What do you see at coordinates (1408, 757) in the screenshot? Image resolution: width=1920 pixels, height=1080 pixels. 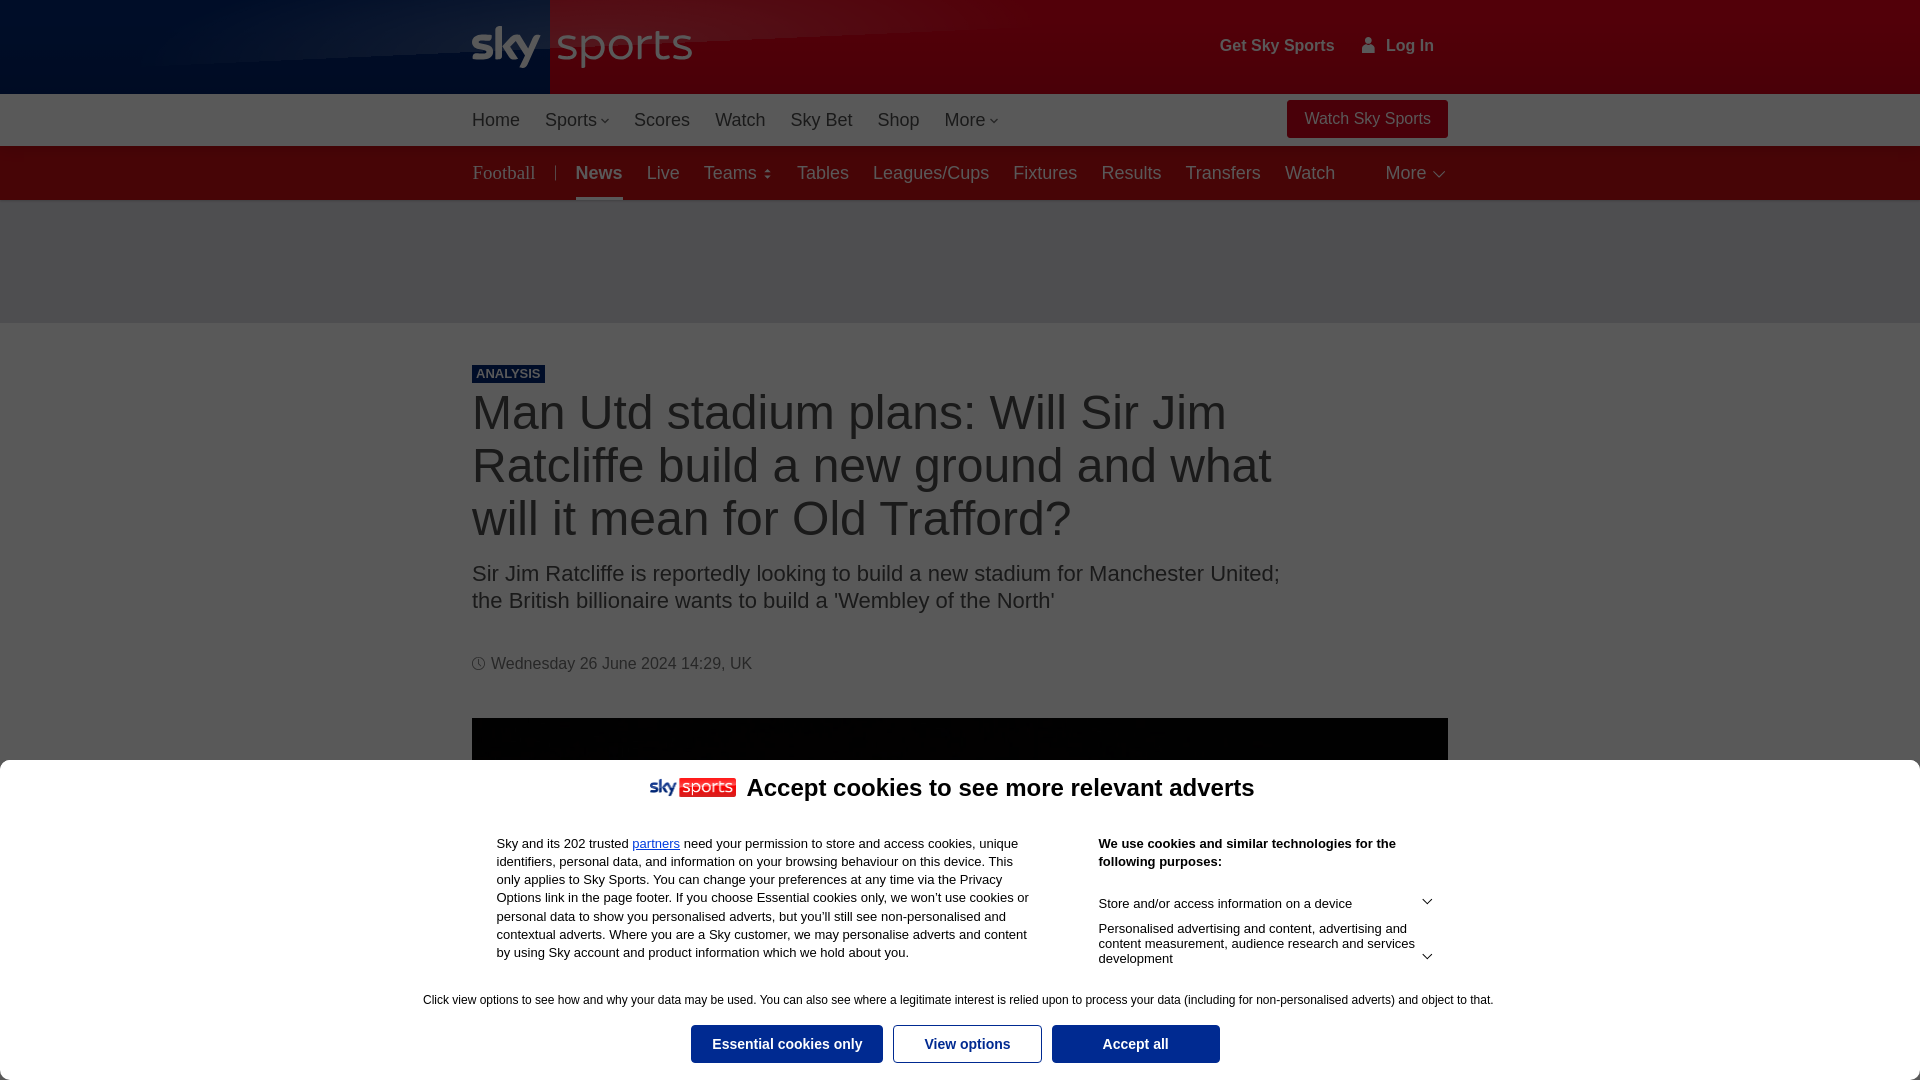 I see `Share` at bounding box center [1408, 757].